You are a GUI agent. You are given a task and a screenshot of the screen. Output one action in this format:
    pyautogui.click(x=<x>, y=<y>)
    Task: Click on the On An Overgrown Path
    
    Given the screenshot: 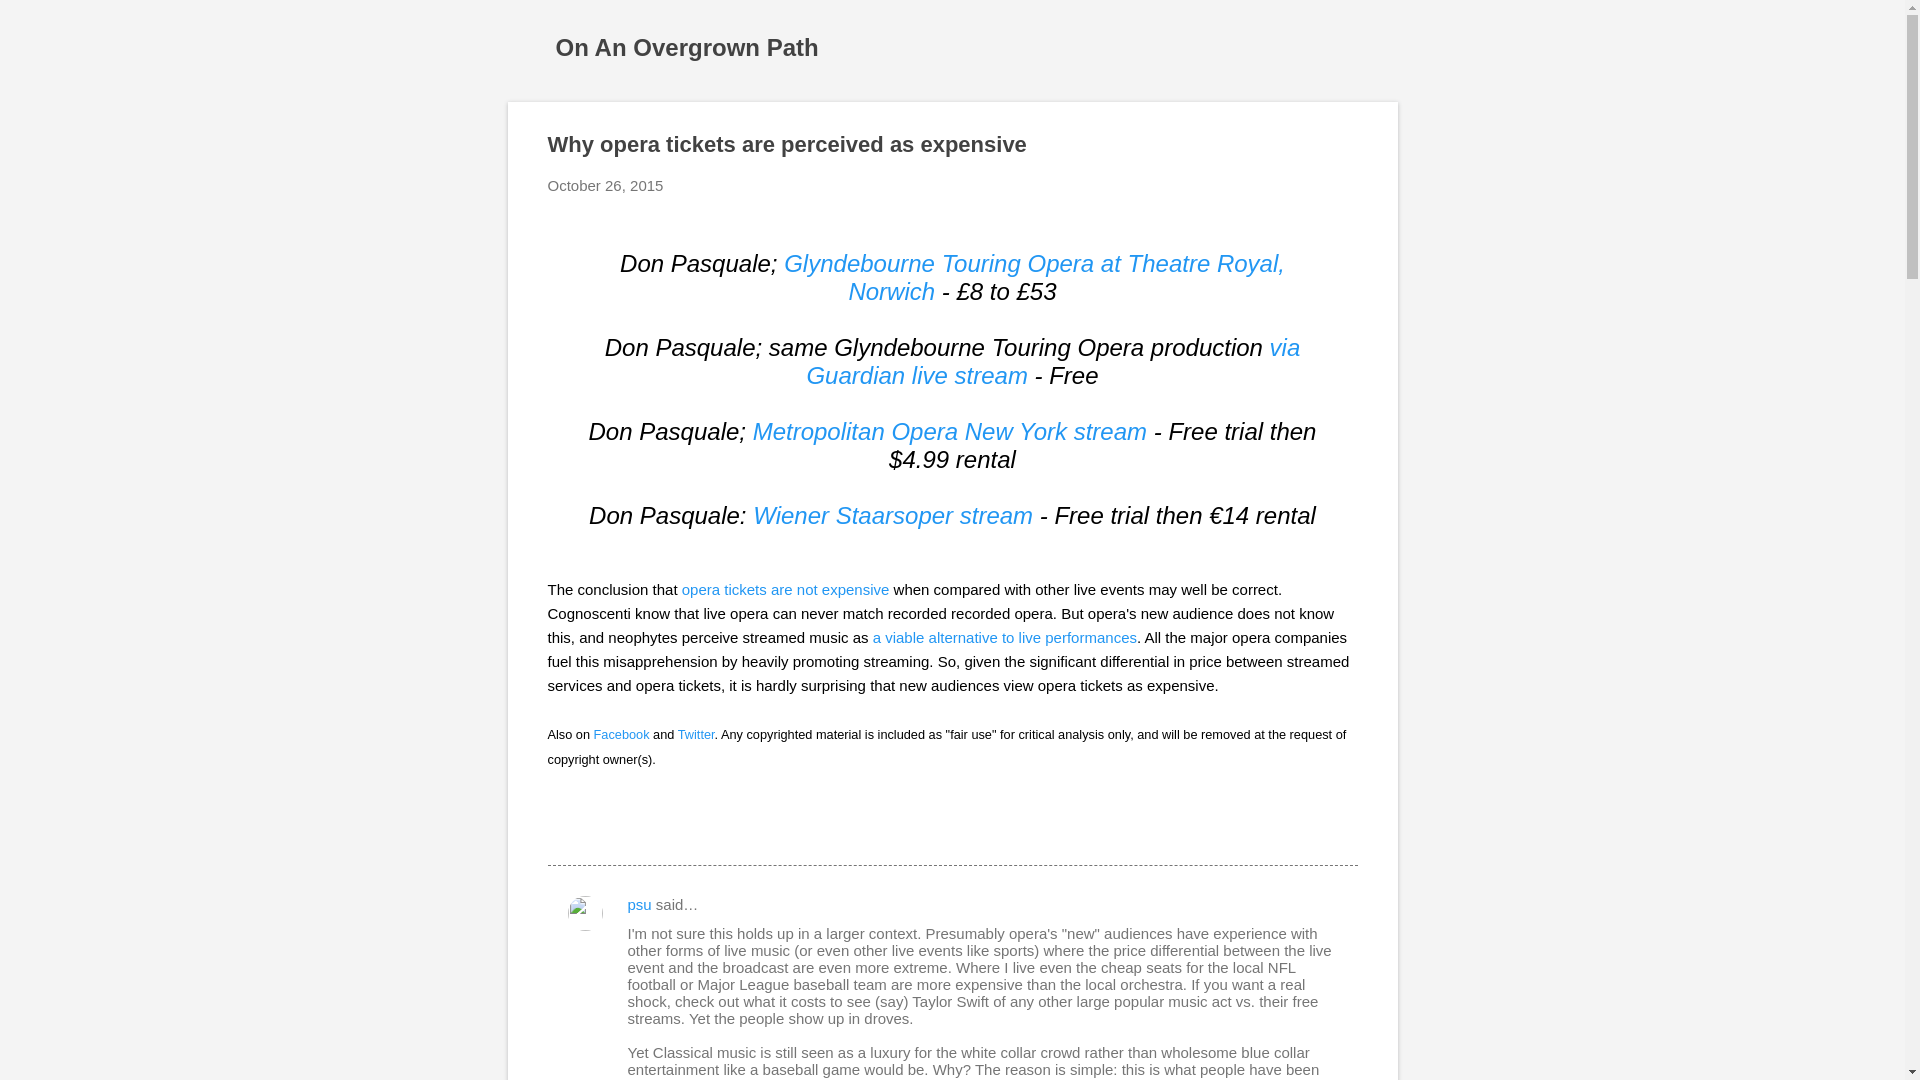 What is the action you would take?
    pyautogui.click(x=688, y=46)
    